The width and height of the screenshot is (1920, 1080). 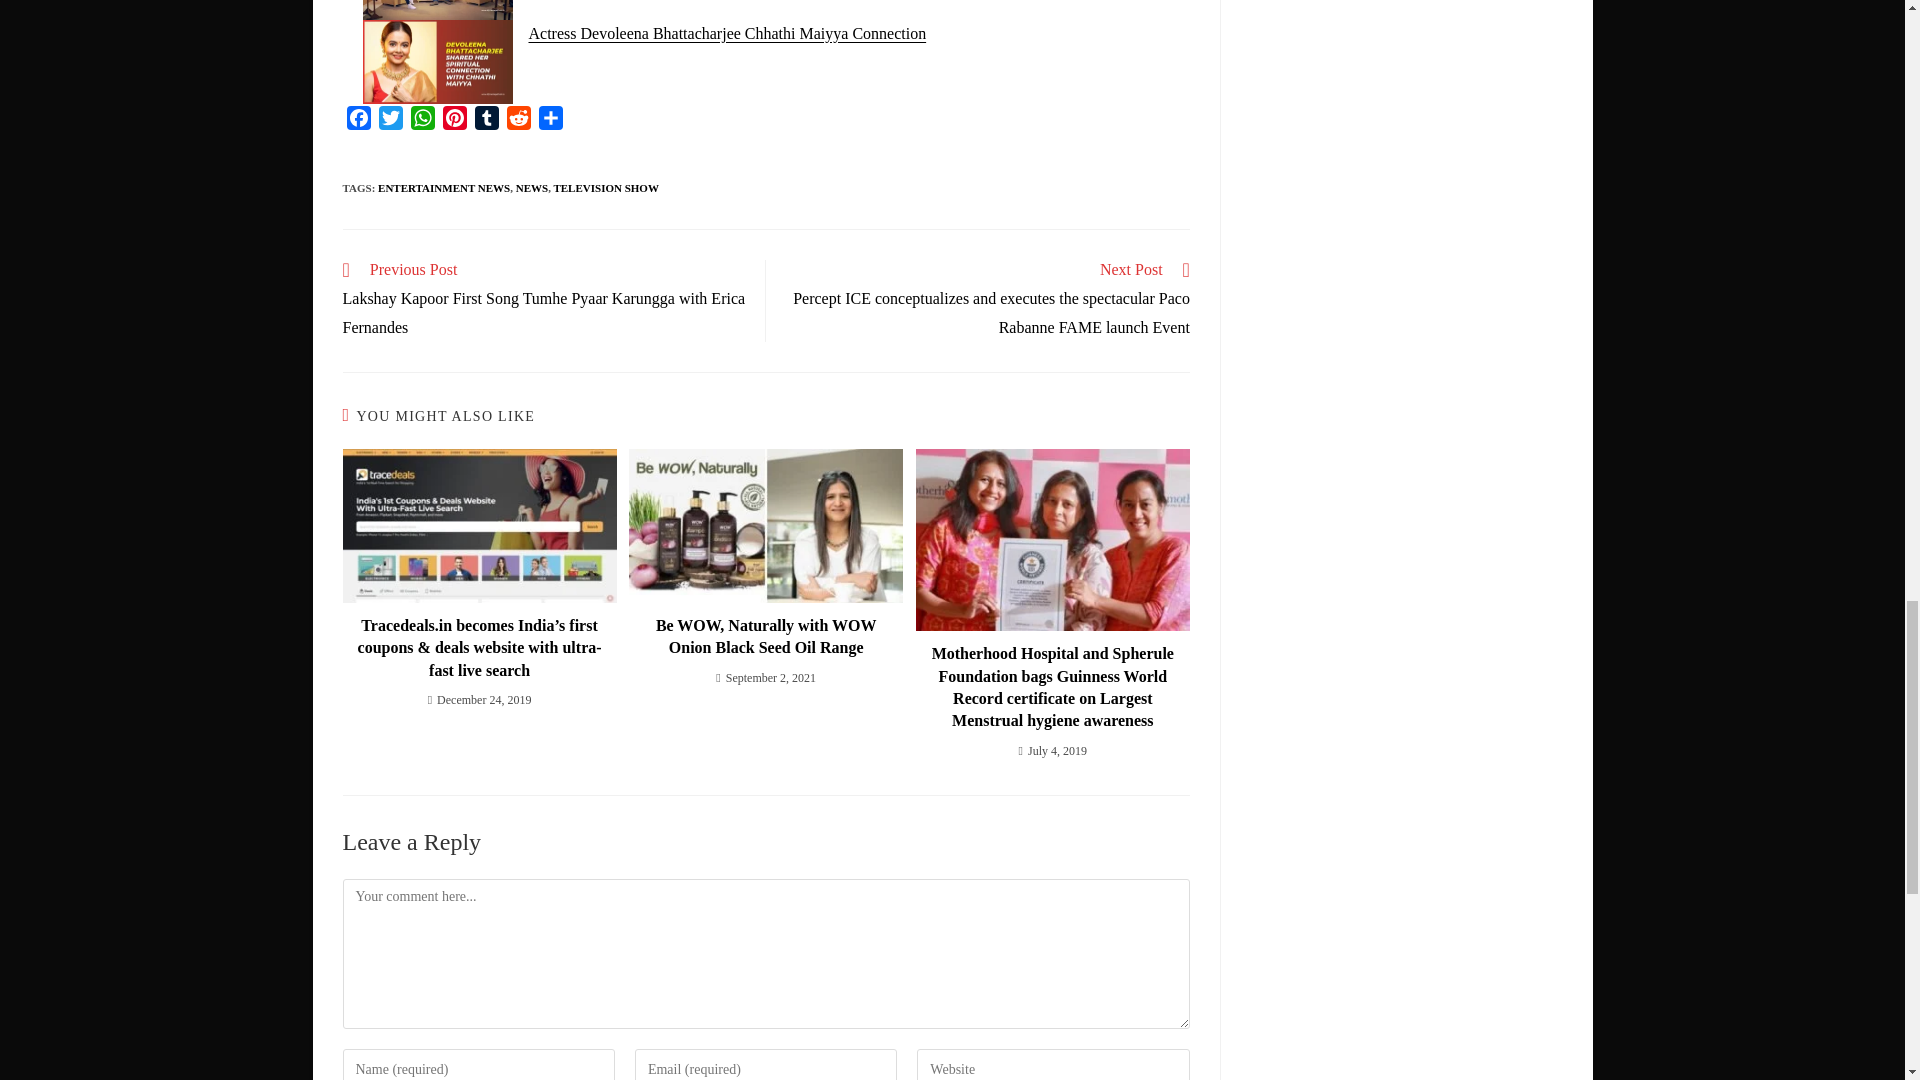 What do you see at coordinates (390, 118) in the screenshot?
I see `Twitter` at bounding box center [390, 118].